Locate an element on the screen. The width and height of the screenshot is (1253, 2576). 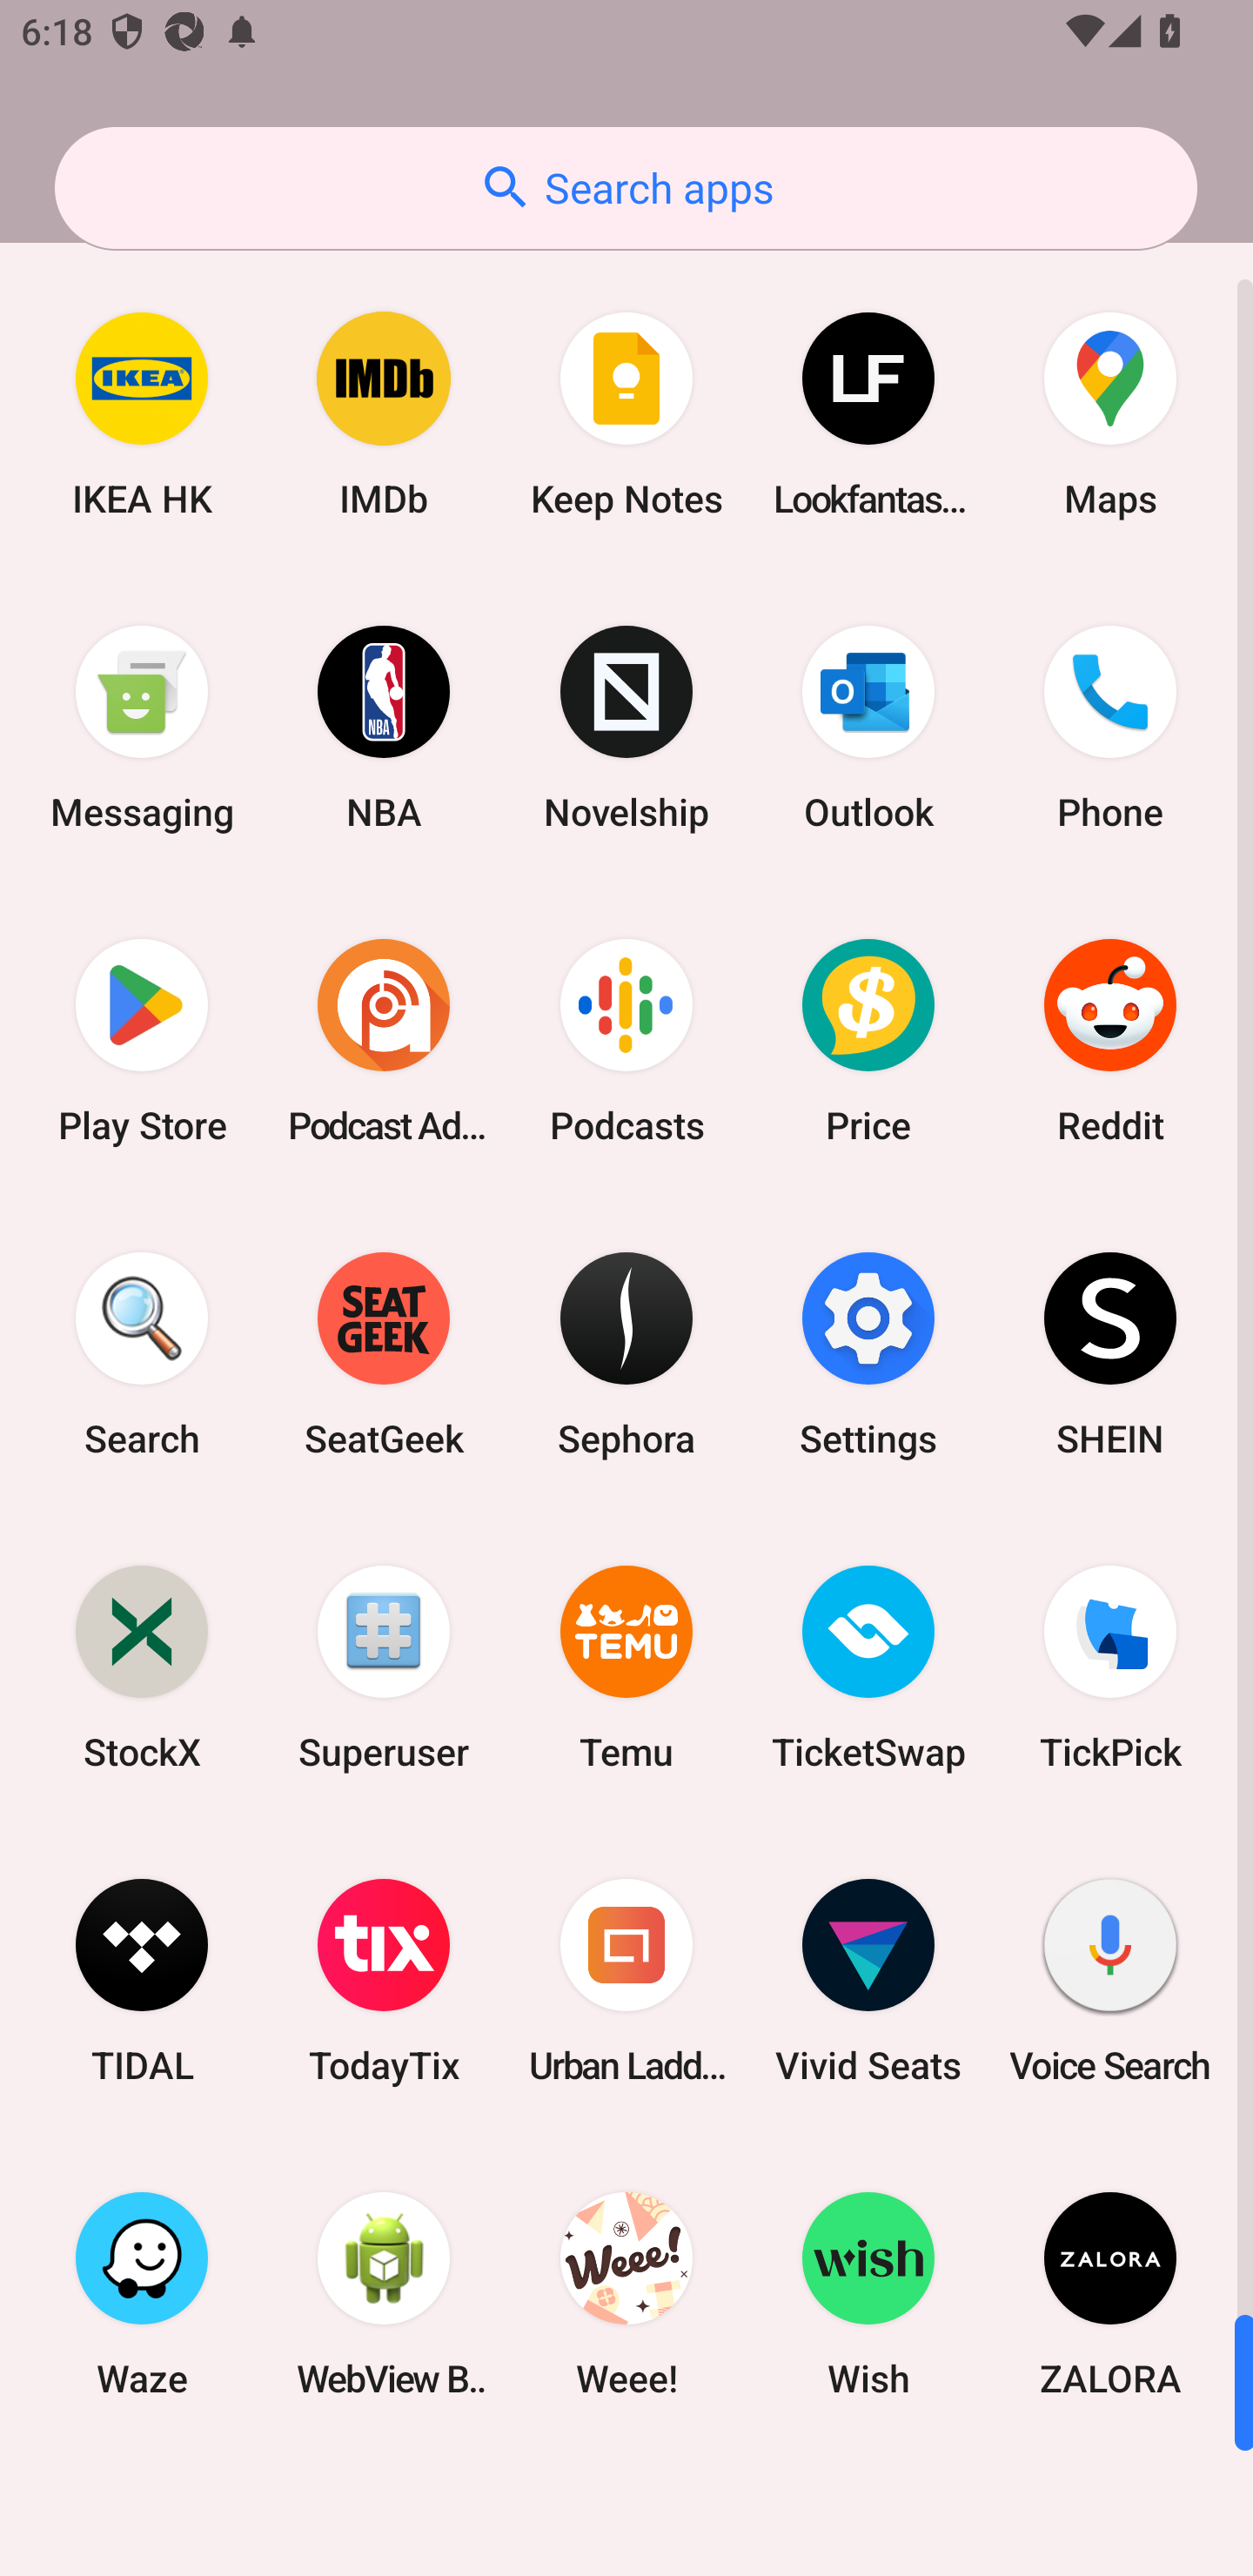
Podcasts is located at coordinates (626, 1041).